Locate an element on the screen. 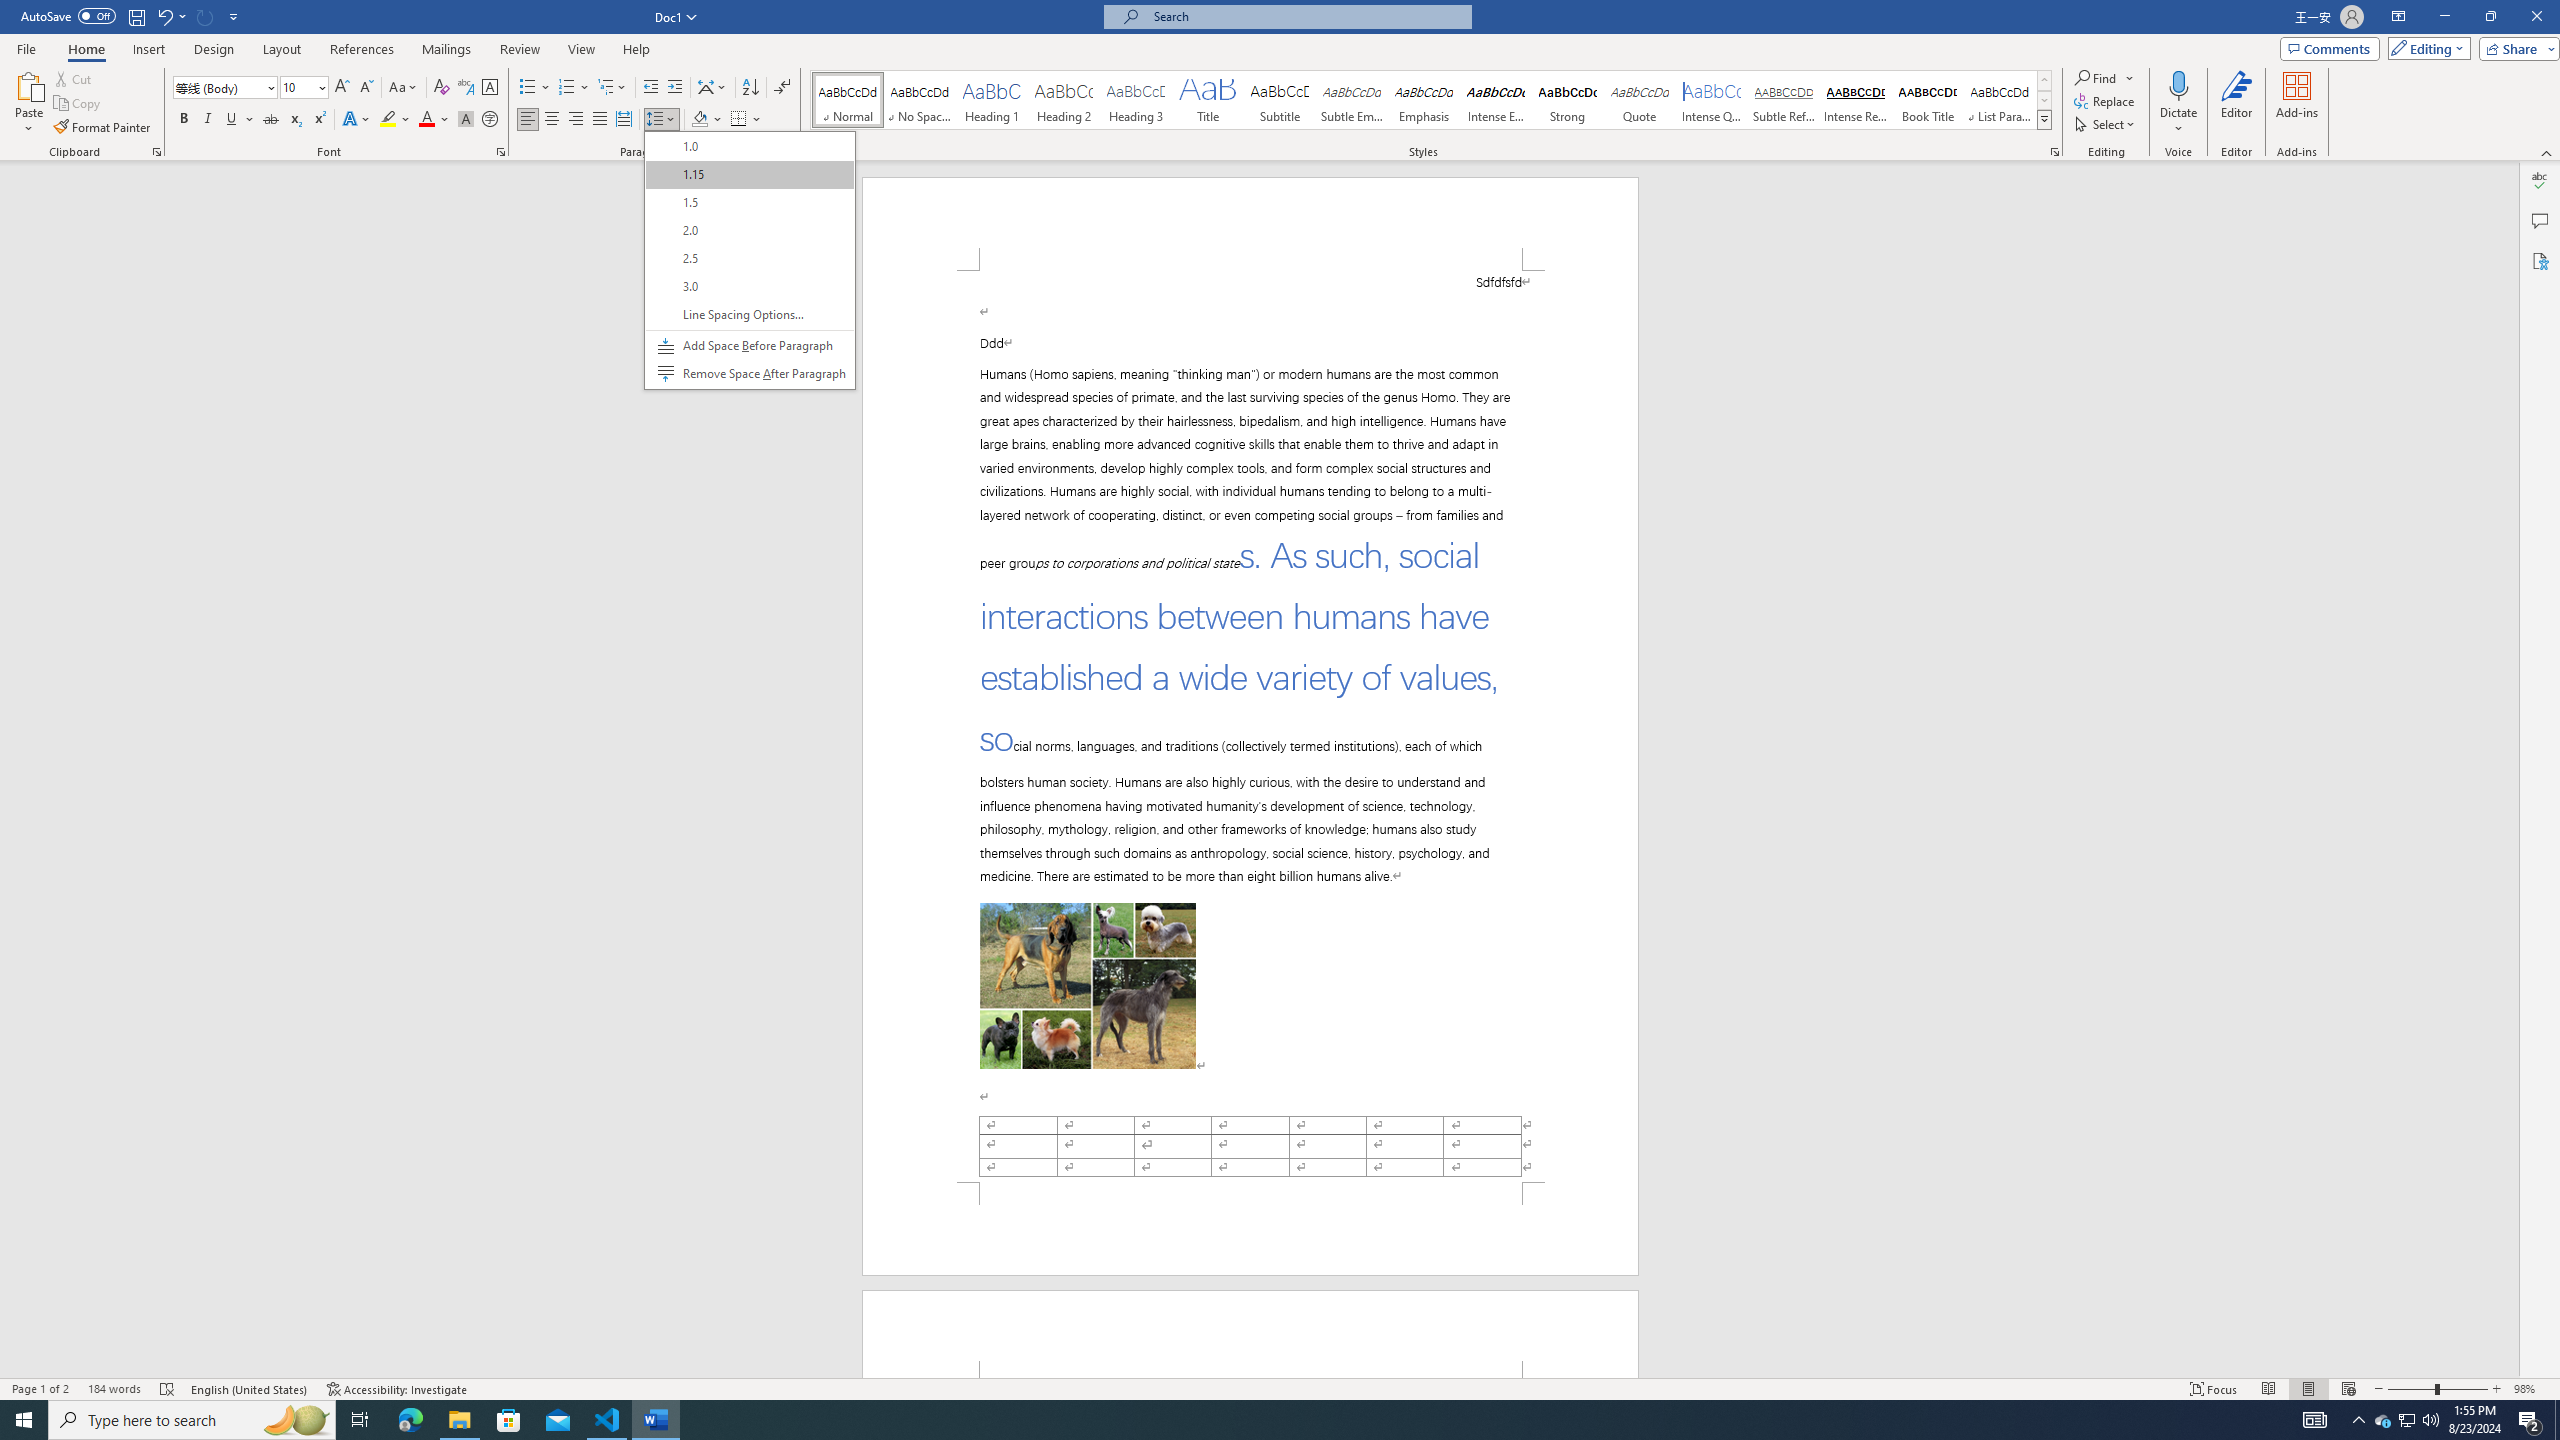 The height and width of the screenshot is (1440, 2560). Task View is located at coordinates (360, 1420).